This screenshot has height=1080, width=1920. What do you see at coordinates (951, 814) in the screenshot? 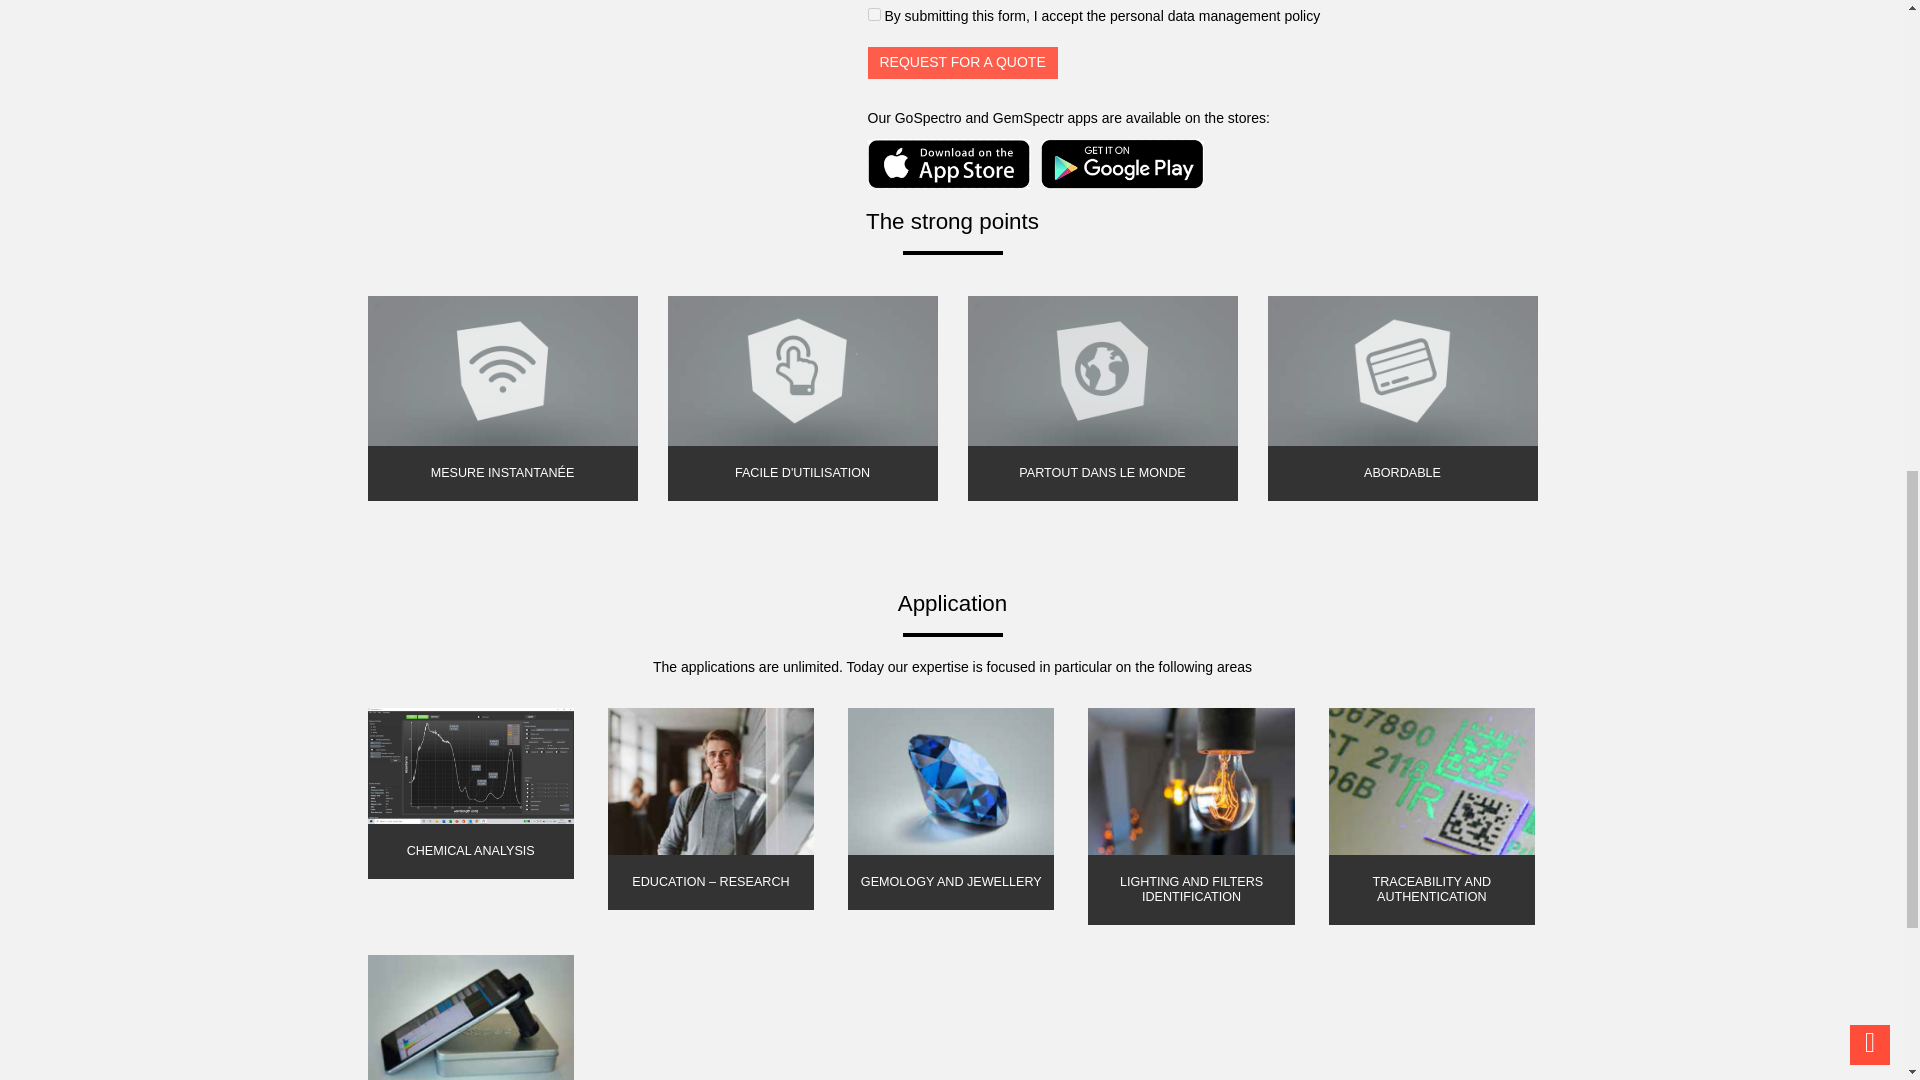
I see `Gemology and Jewellery` at bounding box center [951, 814].